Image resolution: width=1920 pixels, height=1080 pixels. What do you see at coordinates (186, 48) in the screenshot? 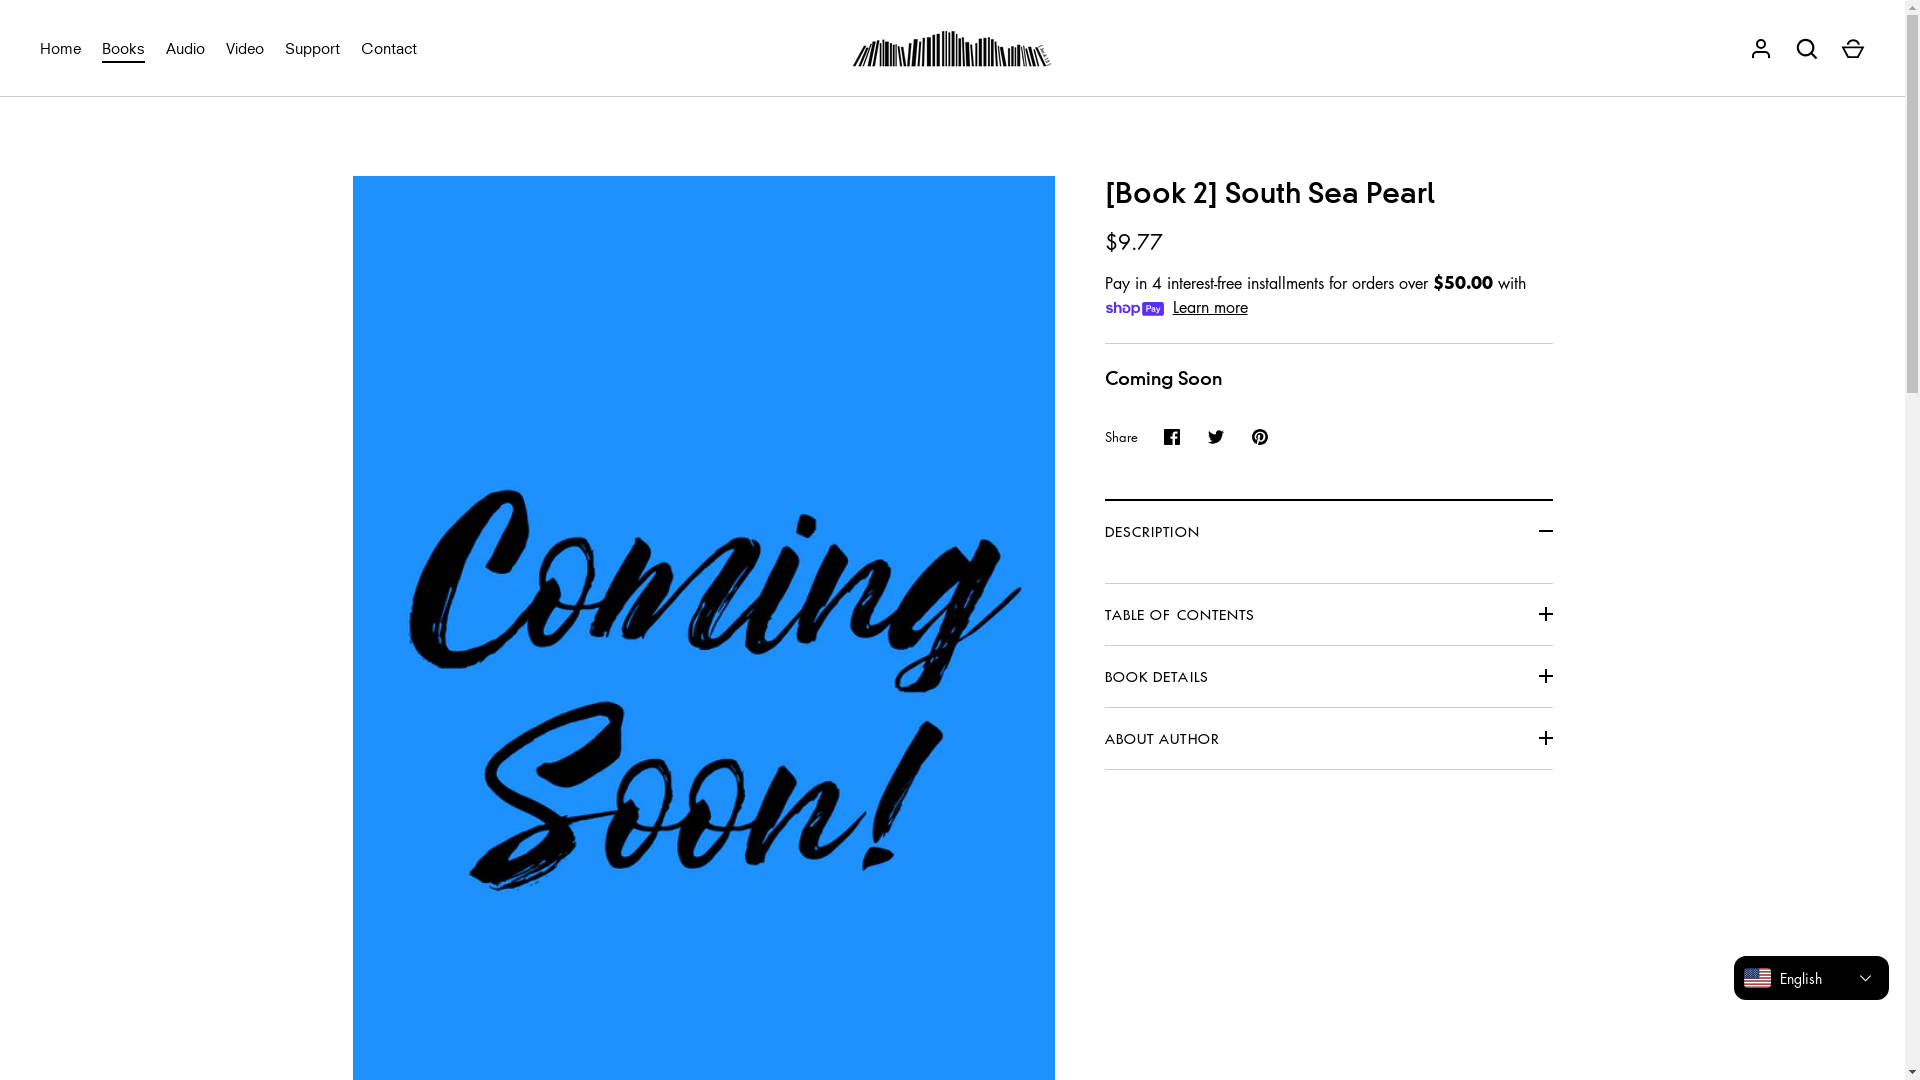
I see `Audio` at bounding box center [186, 48].